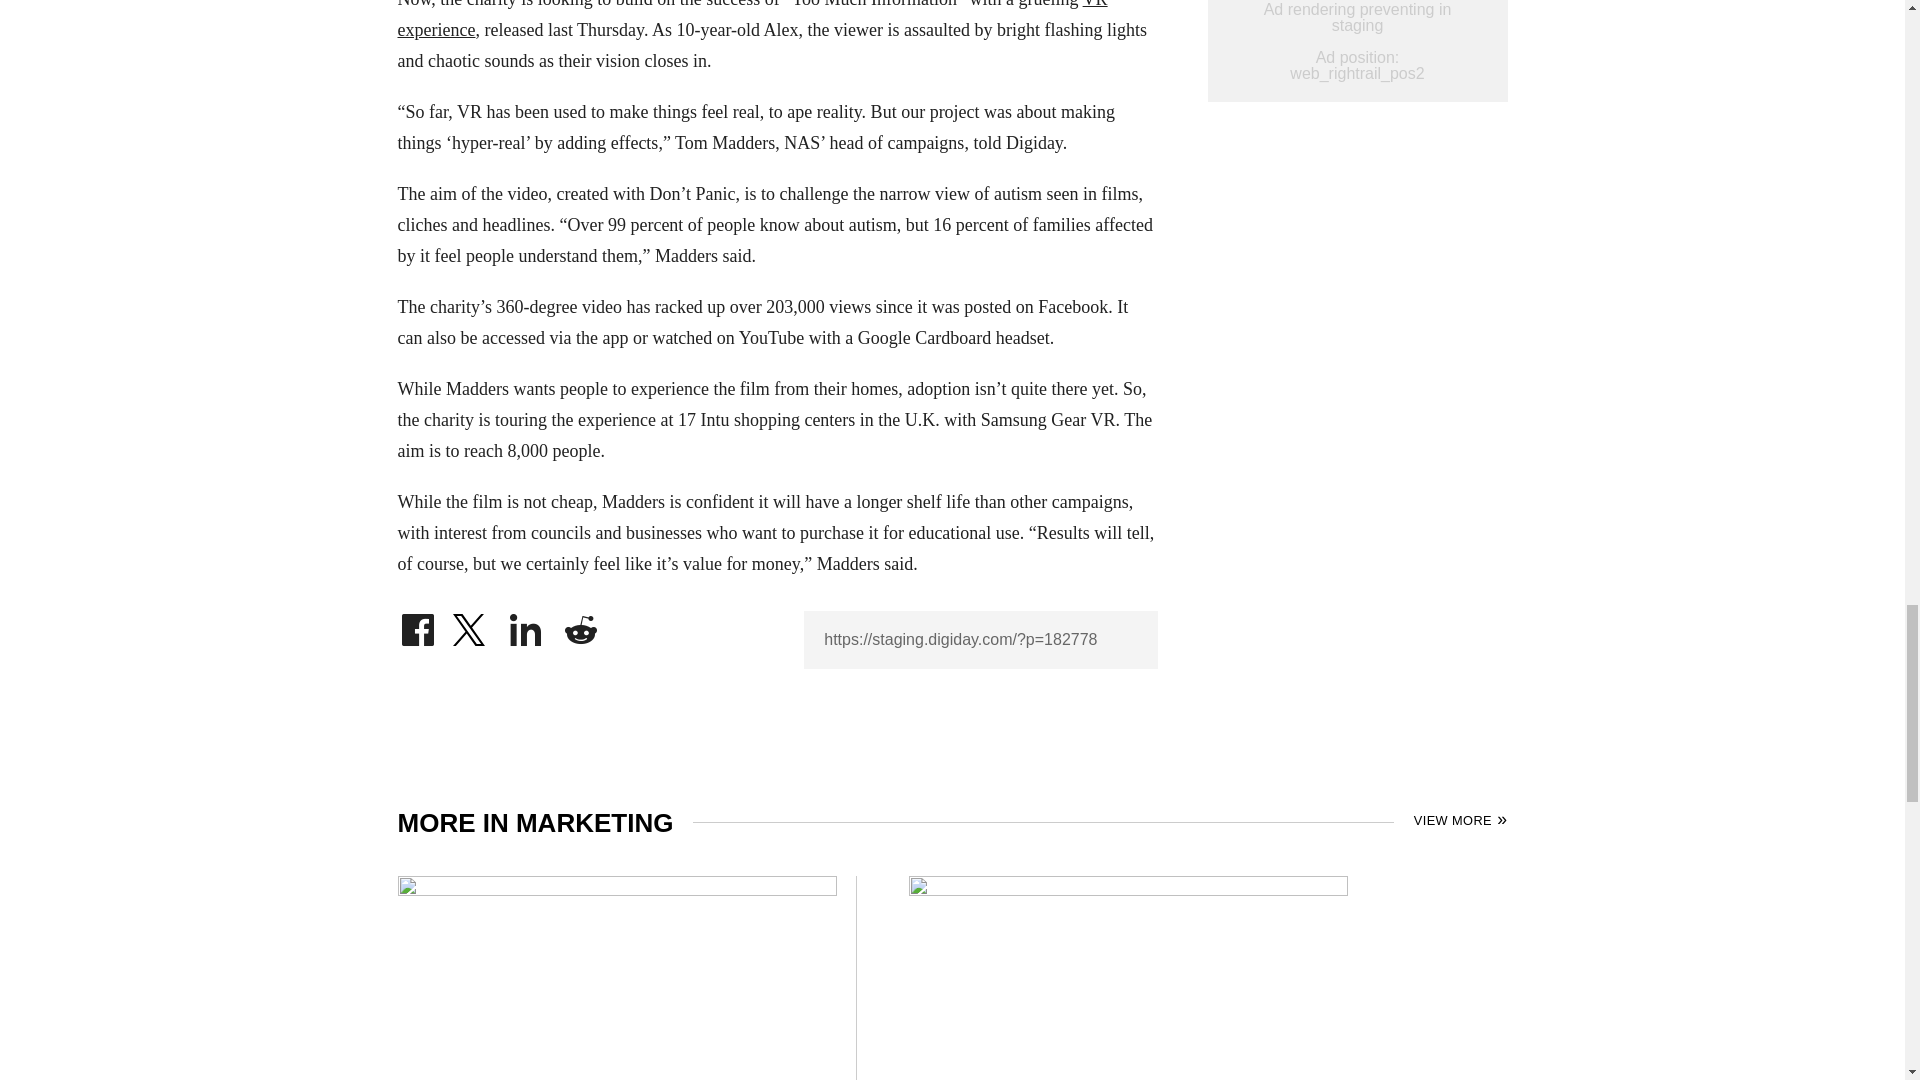  What do you see at coordinates (580, 624) in the screenshot?
I see `Share on Reddit` at bounding box center [580, 624].